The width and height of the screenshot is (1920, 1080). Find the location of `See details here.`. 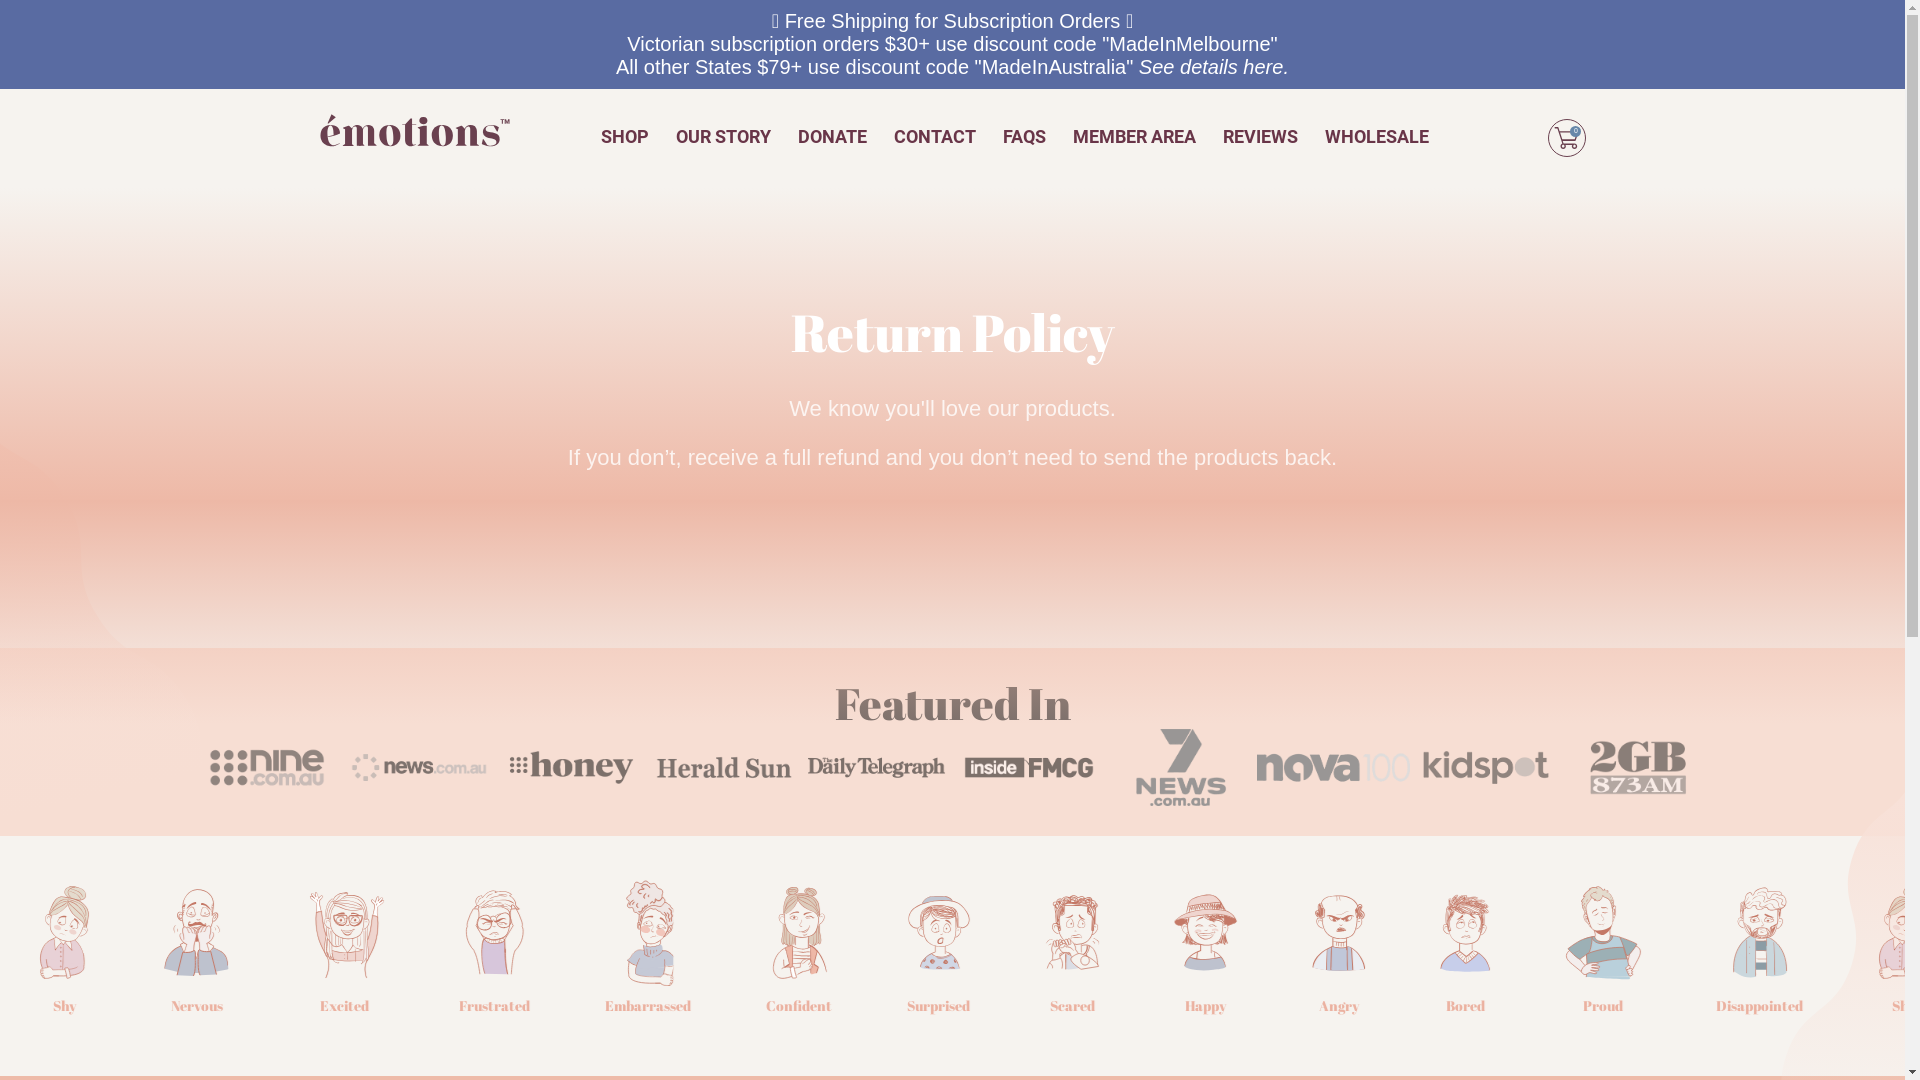

See details here. is located at coordinates (1214, 66).